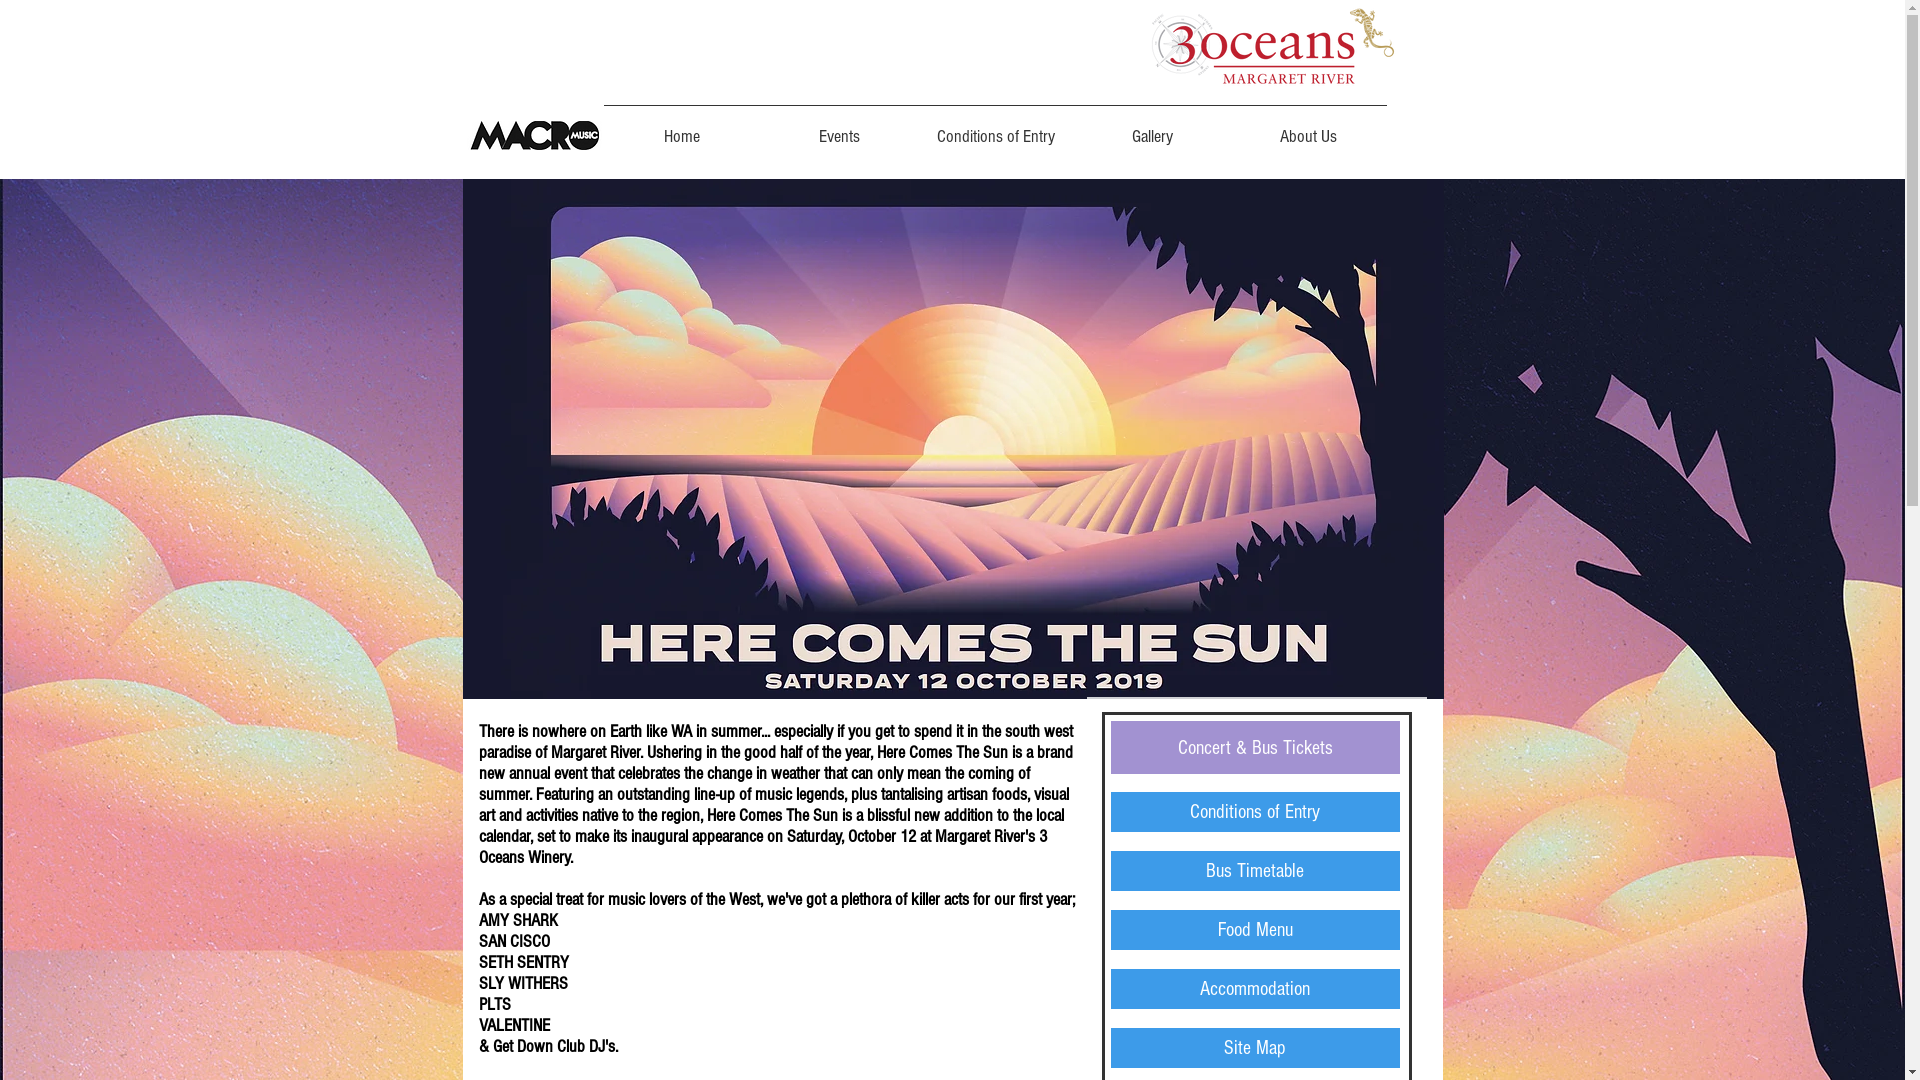 This screenshot has width=1920, height=1080. What do you see at coordinates (1254, 930) in the screenshot?
I see `Food Menu` at bounding box center [1254, 930].